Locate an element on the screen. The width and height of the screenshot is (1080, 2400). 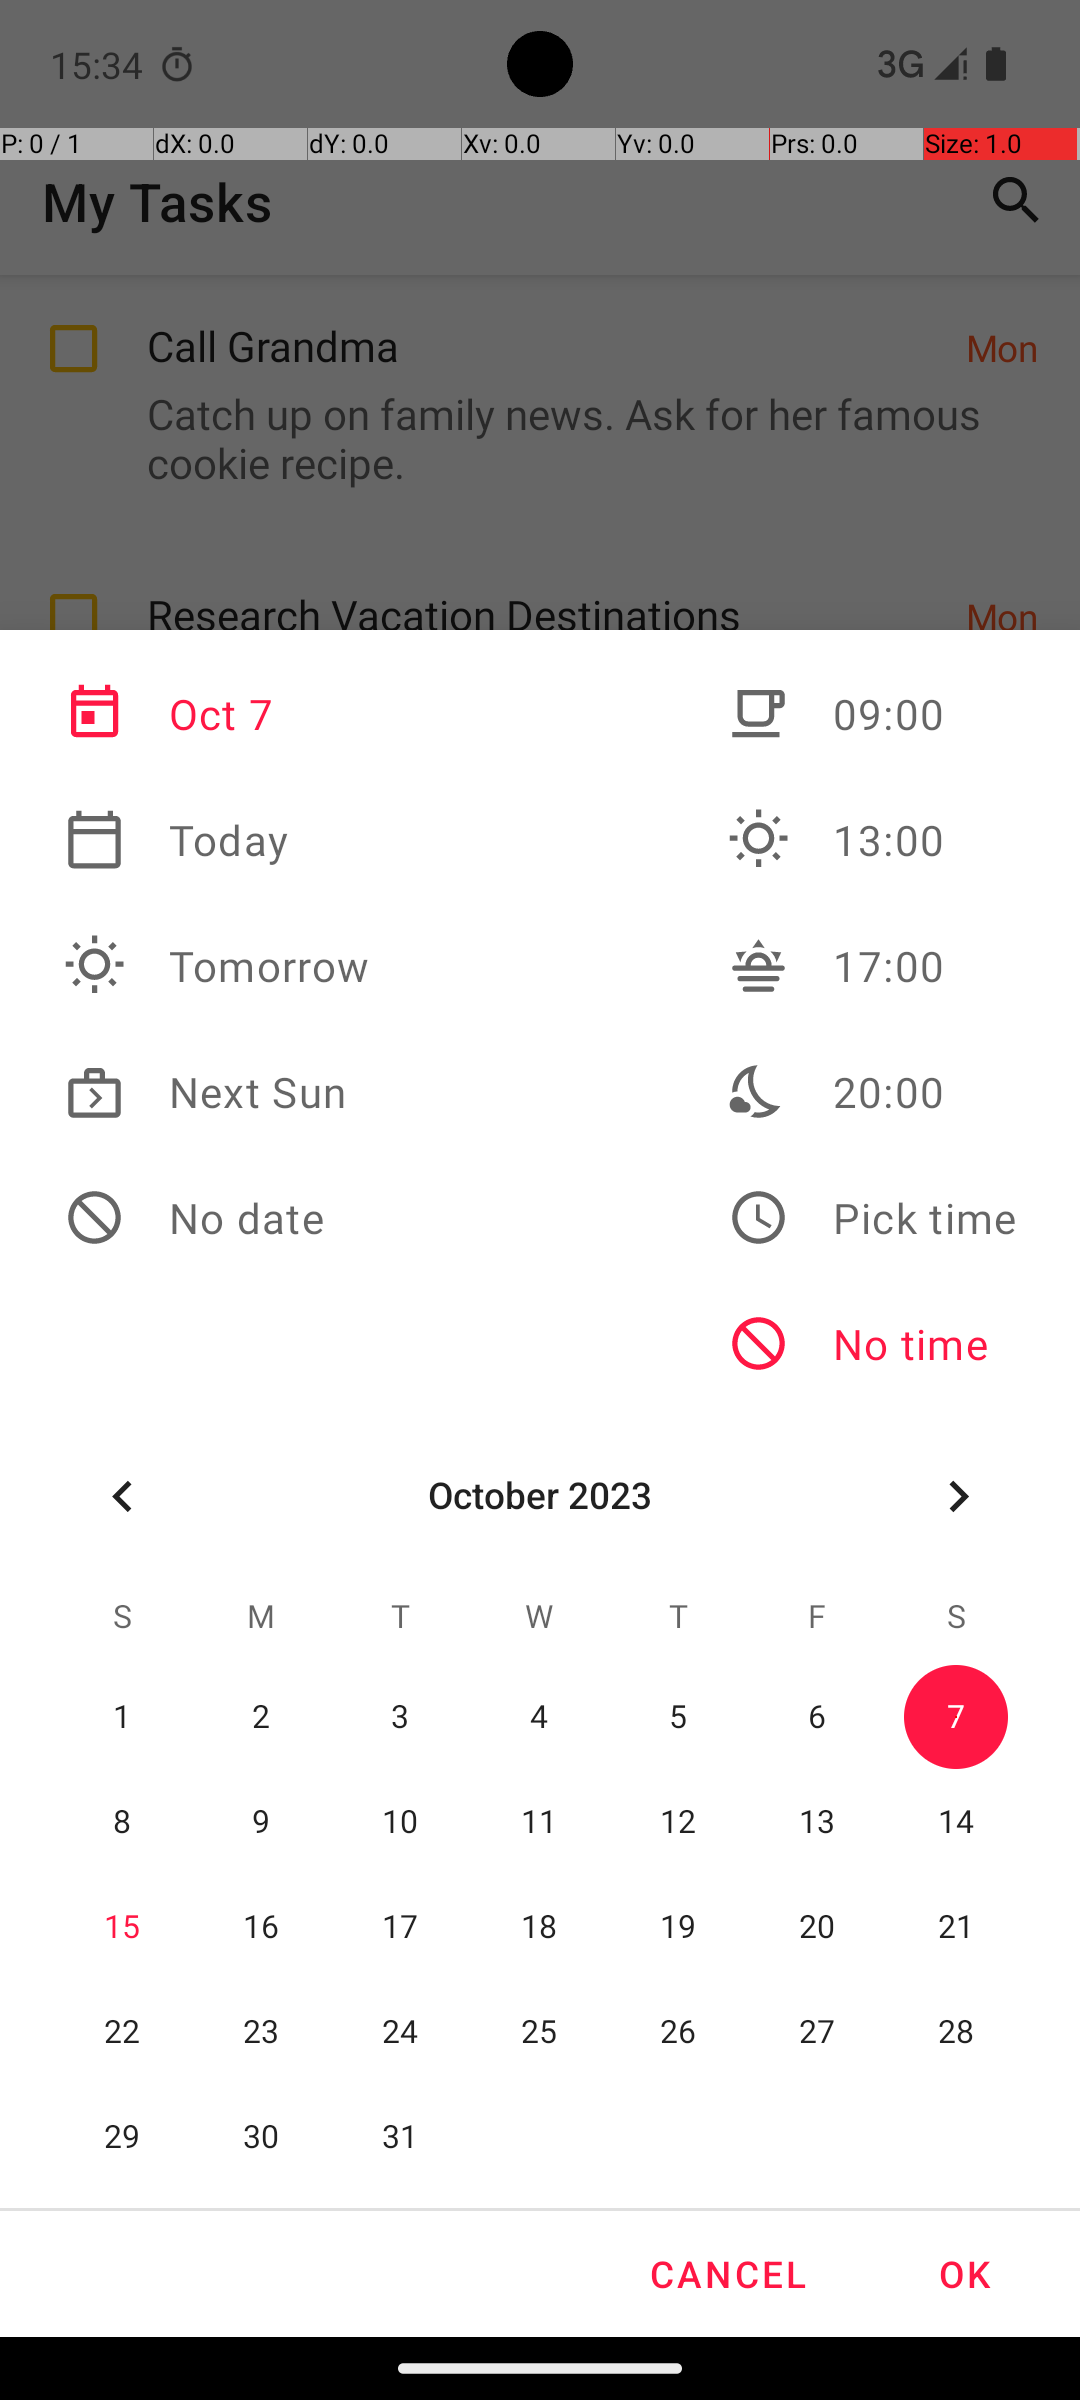
Oct 7 is located at coordinates (217, 714).